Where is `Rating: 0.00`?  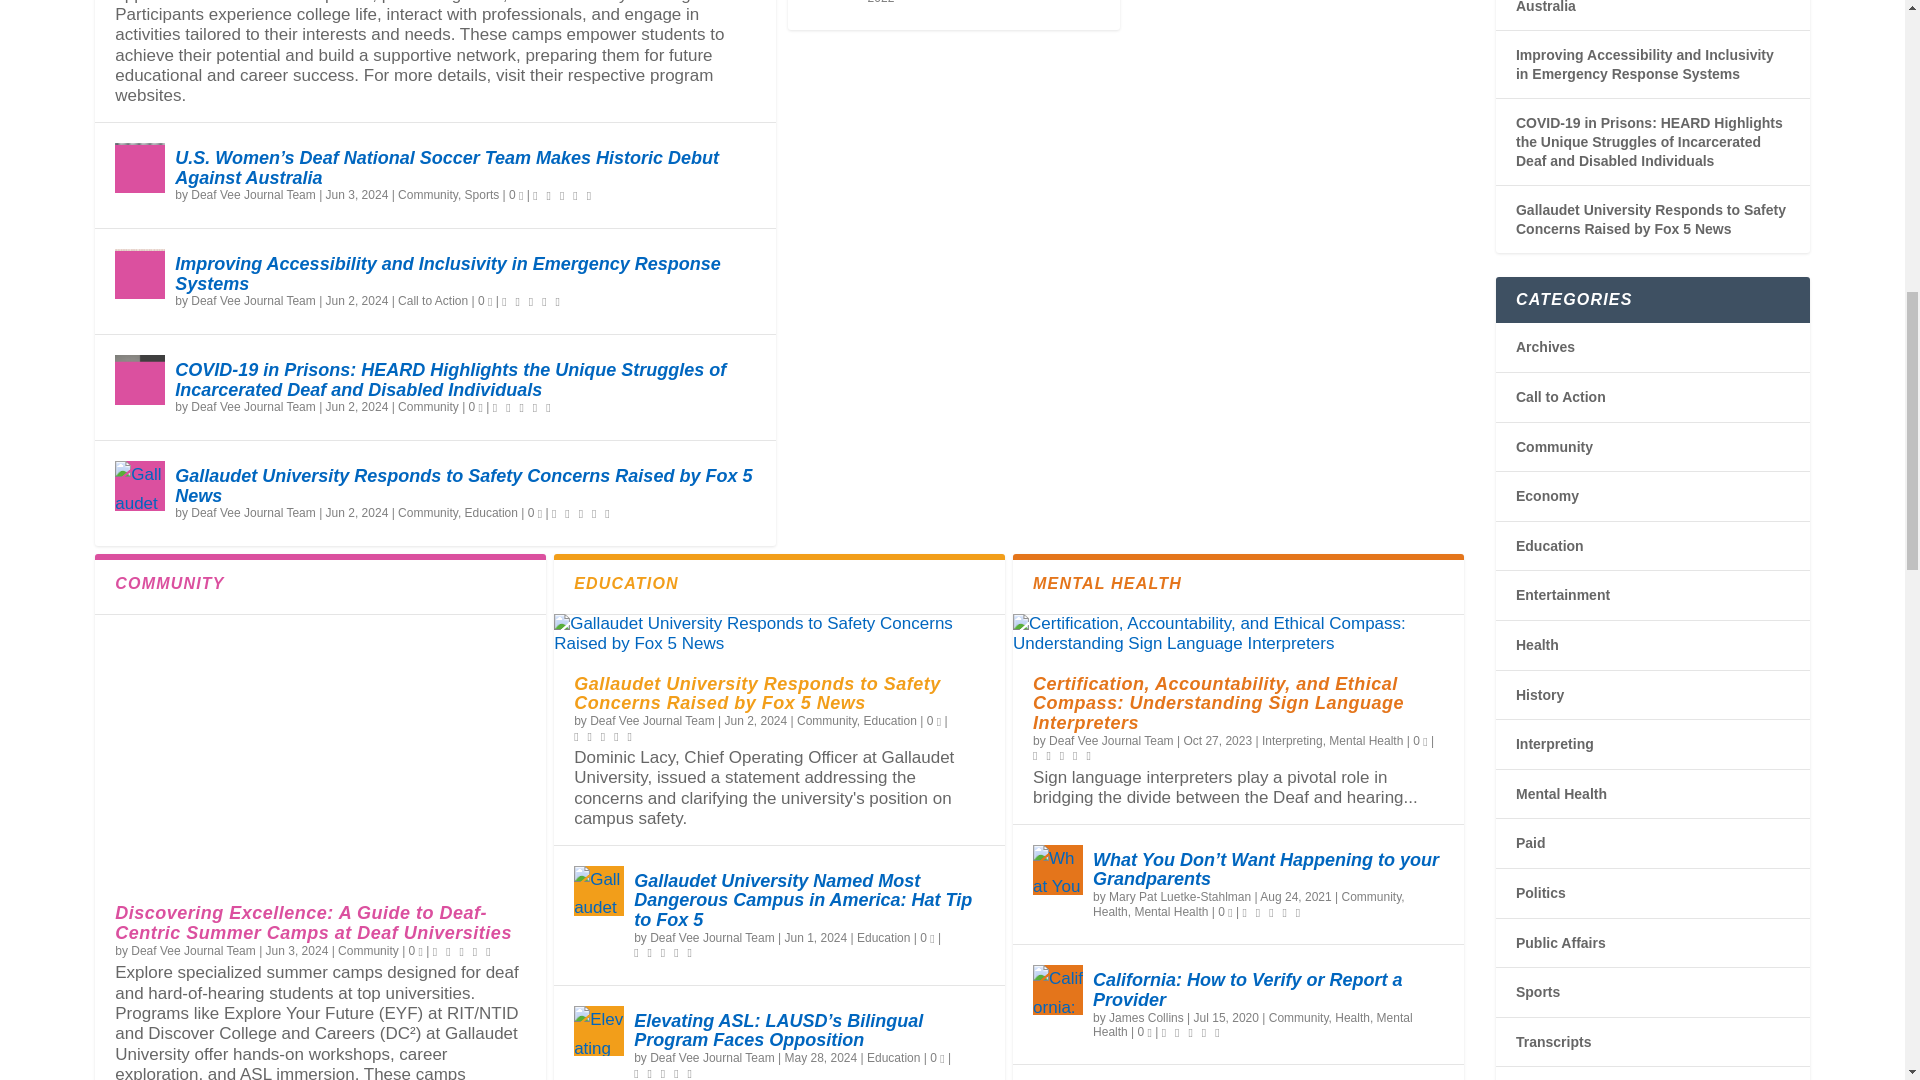
Rating: 0.00 is located at coordinates (564, 194).